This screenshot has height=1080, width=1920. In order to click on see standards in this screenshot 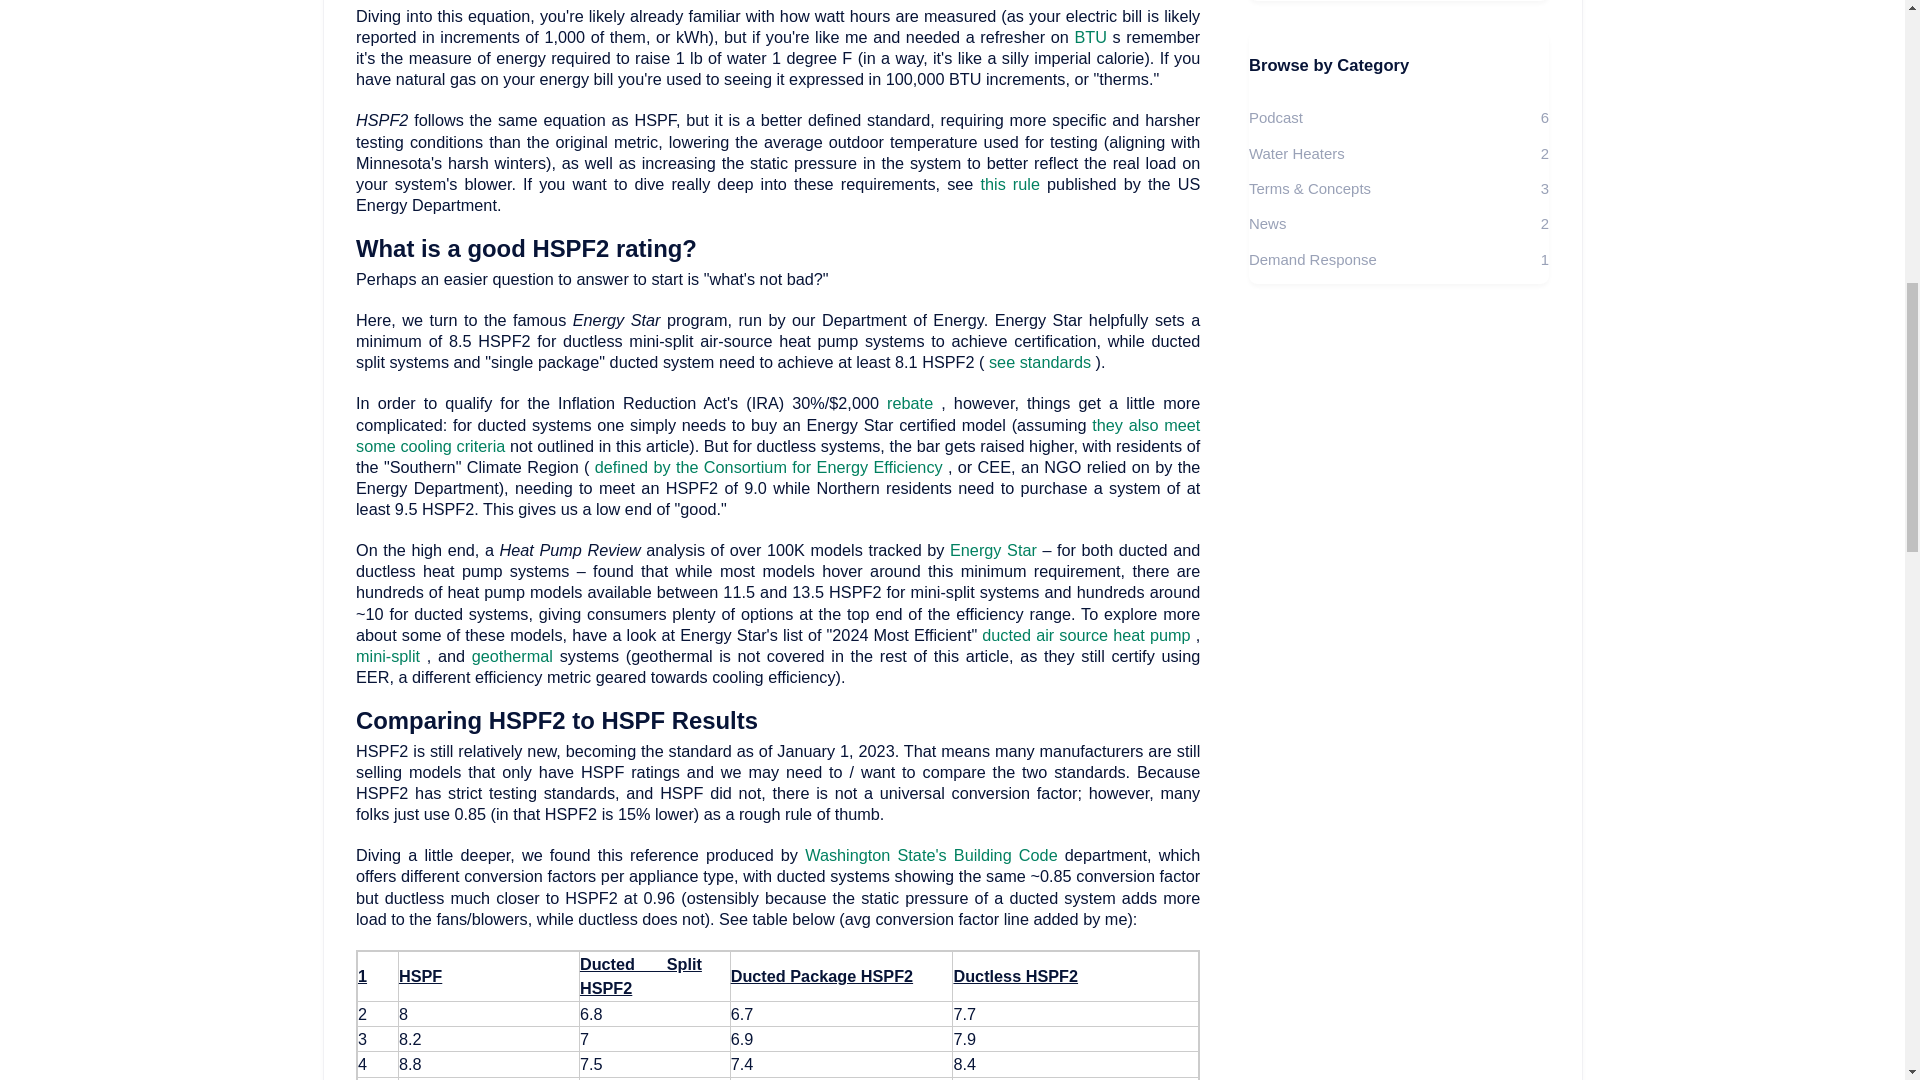, I will do `click(1042, 362)`.